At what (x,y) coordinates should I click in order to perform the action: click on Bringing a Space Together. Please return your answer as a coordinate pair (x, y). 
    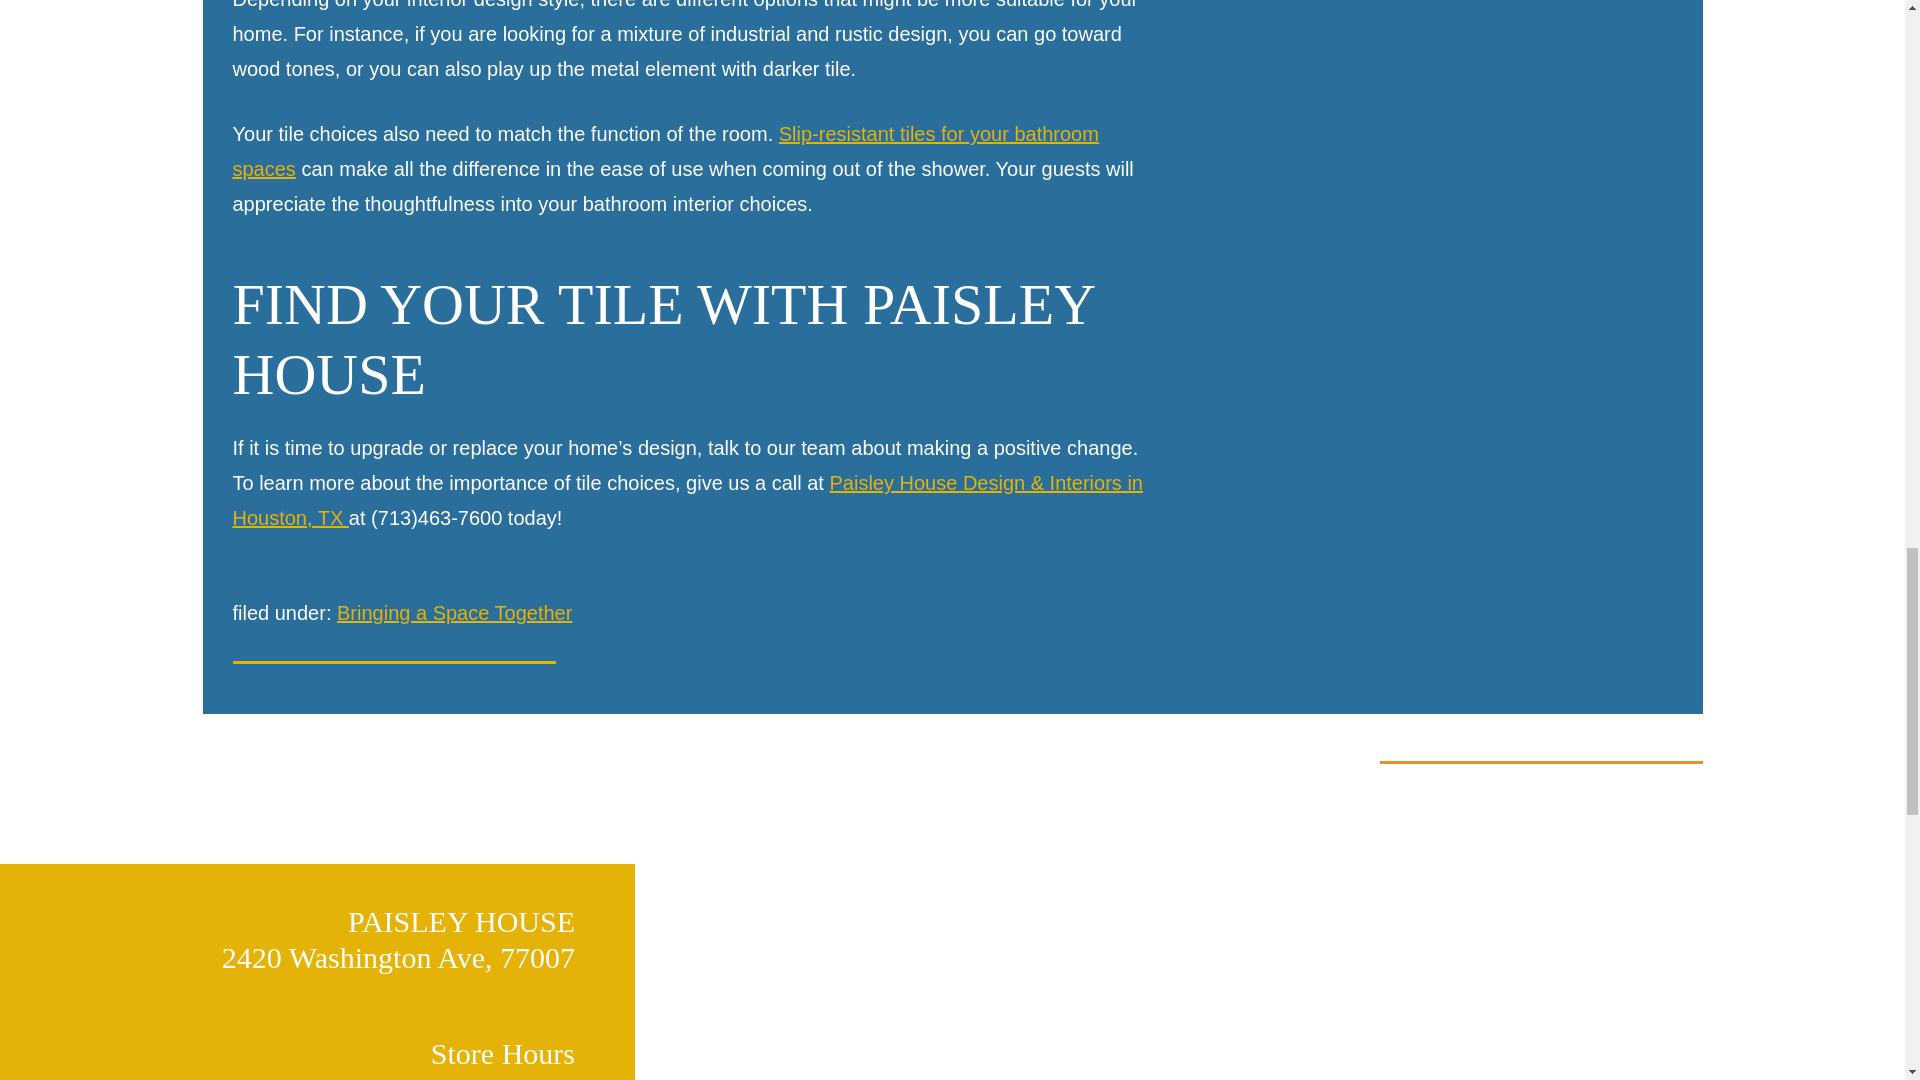
    Looking at the image, I should click on (454, 612).